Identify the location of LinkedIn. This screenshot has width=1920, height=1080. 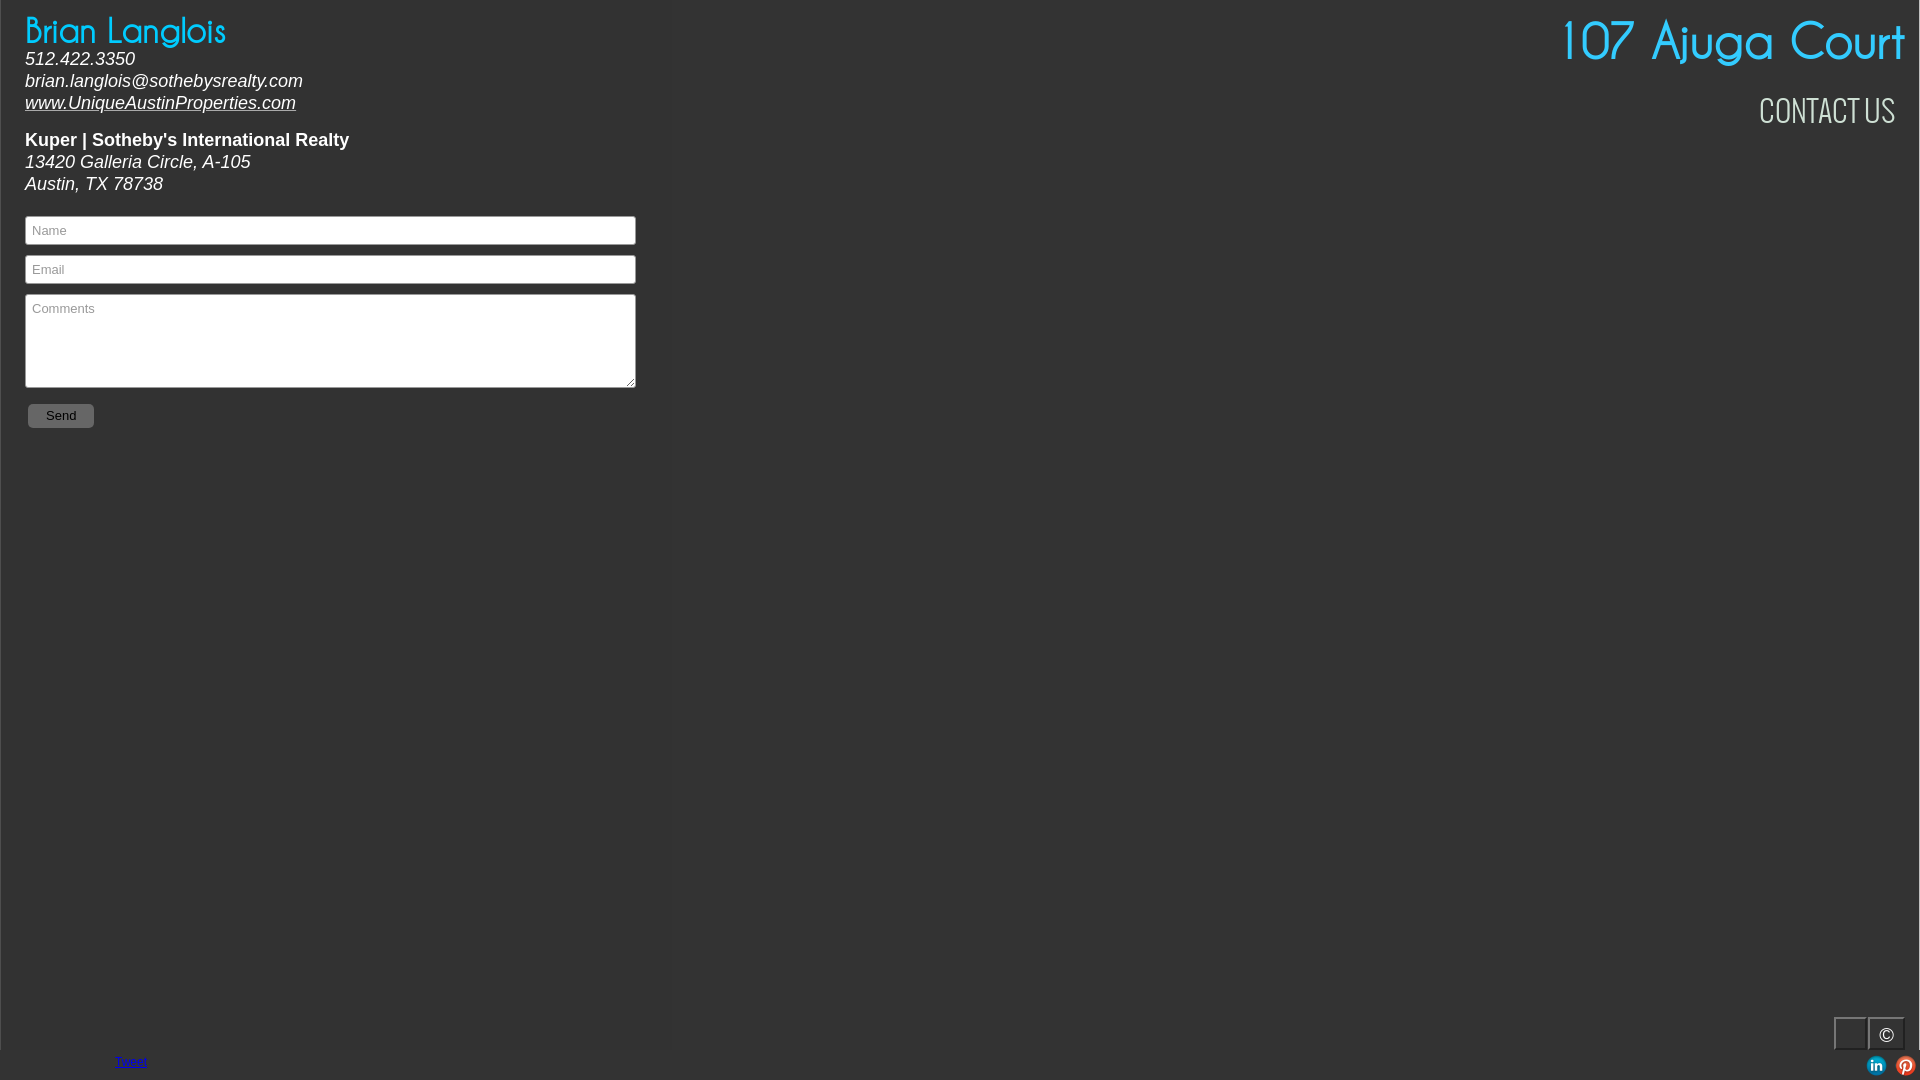
(1876, 1066).